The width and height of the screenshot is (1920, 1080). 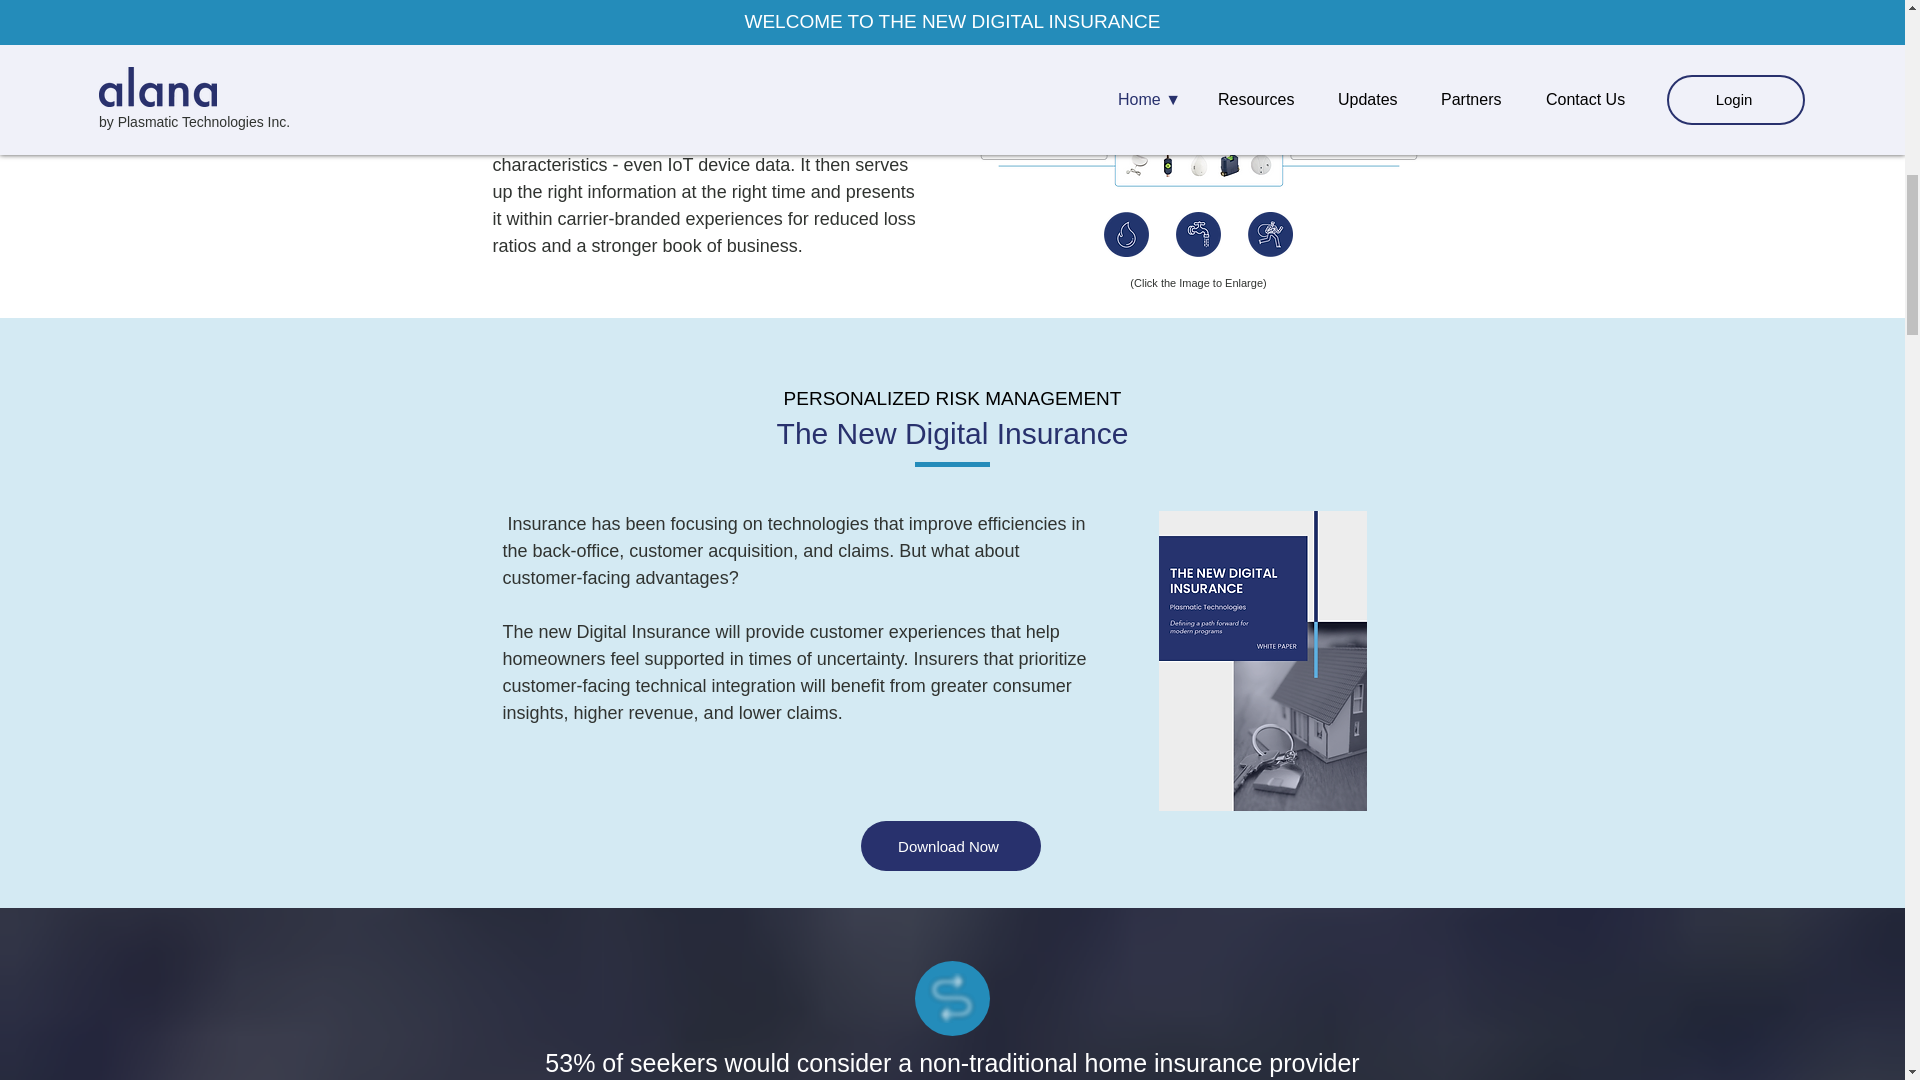 What do you see at coordinates (950, 845) in the screenshot?
I see `Download Now` at bounding box center [950, 845].